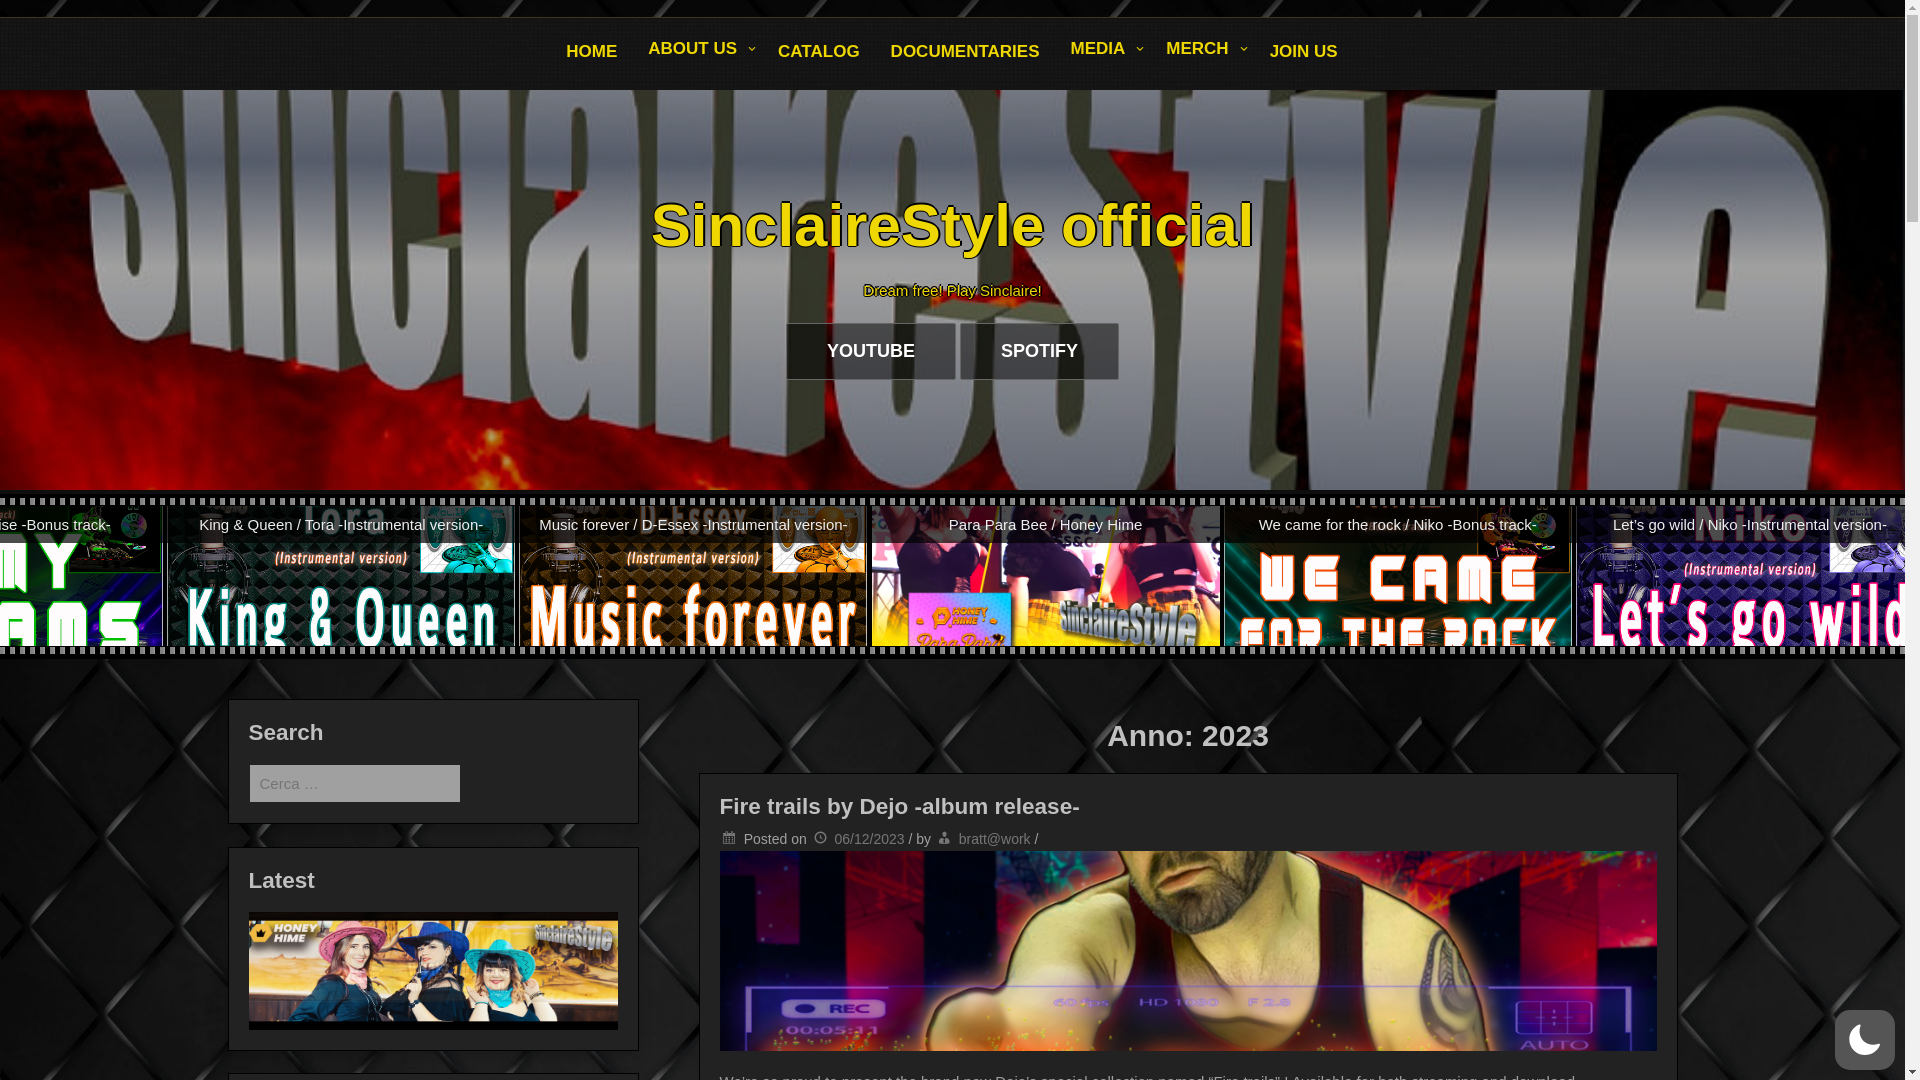 Image resolution: width=1920 pixels, height=1080 pixels. I want to click on ABOUT US, so click(698, 50).